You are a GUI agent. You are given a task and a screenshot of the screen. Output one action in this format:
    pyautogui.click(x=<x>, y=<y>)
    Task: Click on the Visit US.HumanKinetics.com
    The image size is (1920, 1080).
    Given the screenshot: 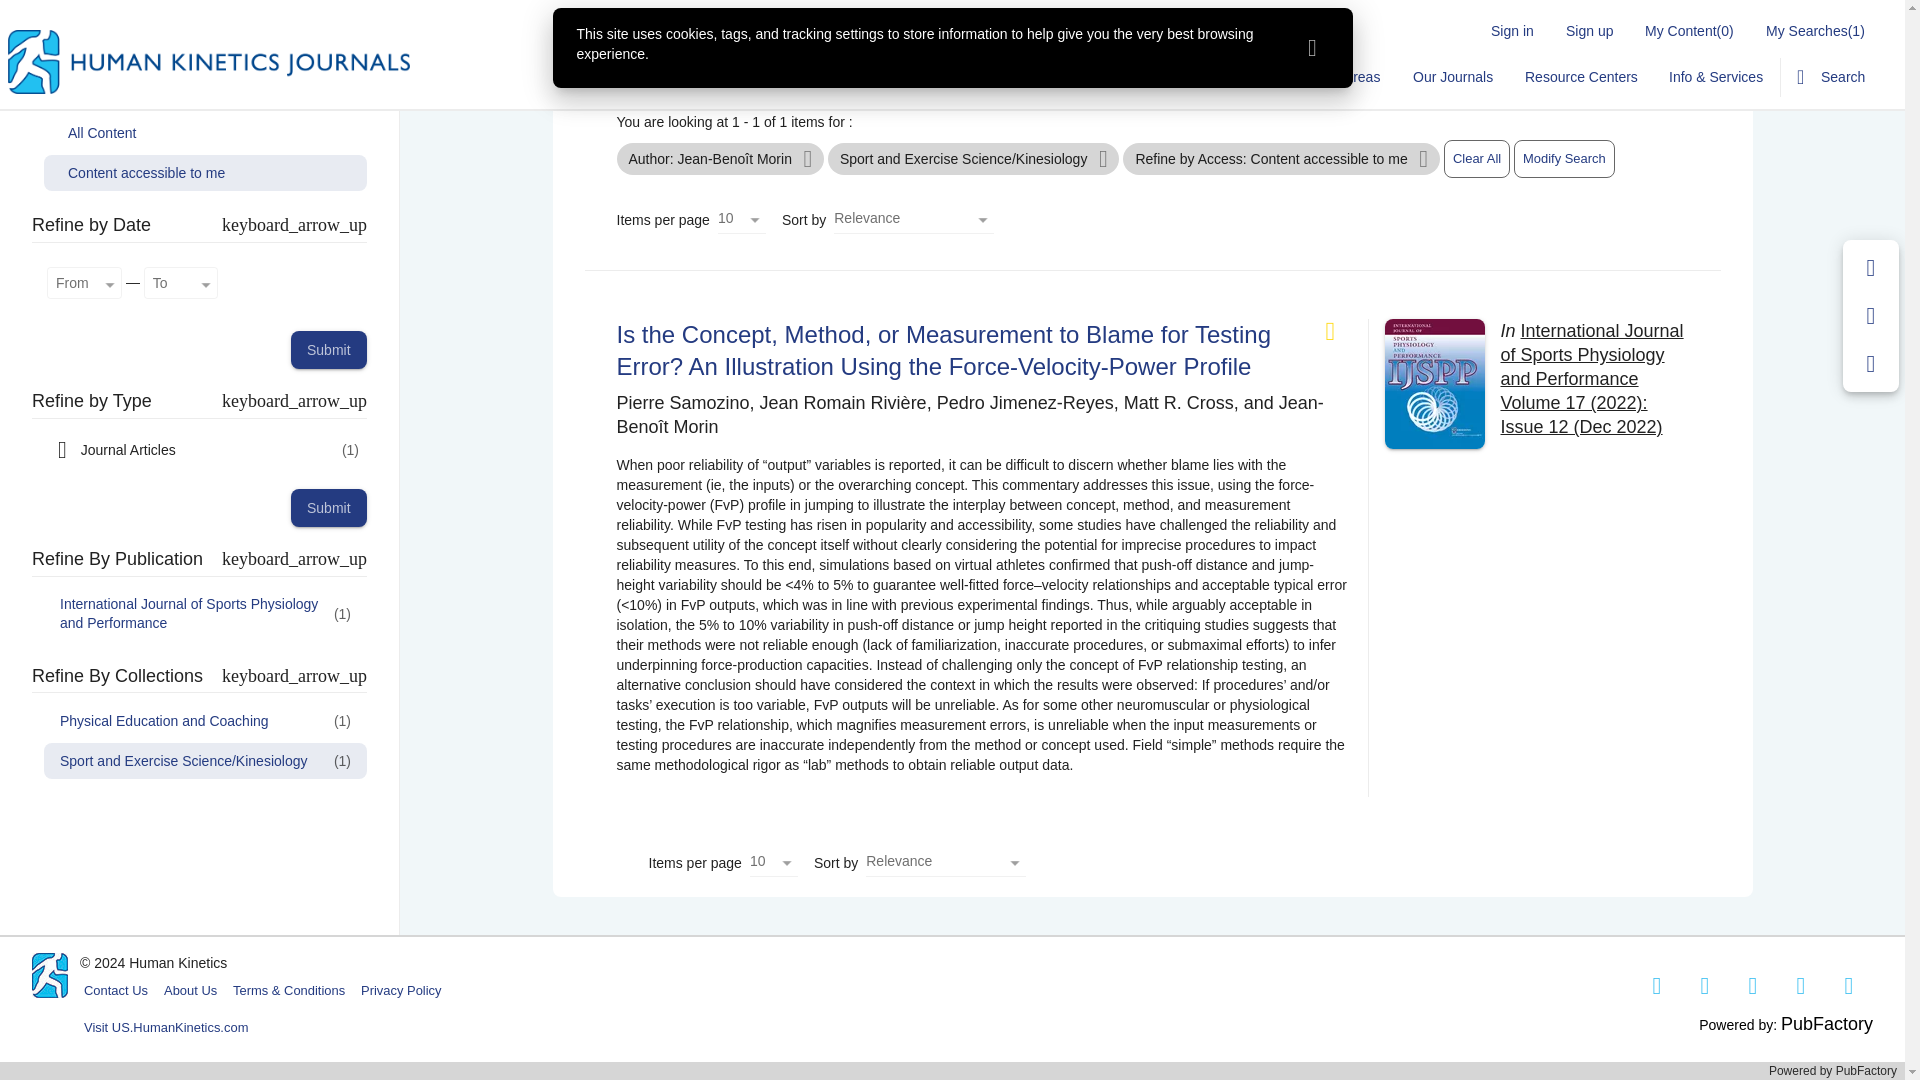 What is the action you would take?
    pyautogui.click(x=166, y=1028)
    